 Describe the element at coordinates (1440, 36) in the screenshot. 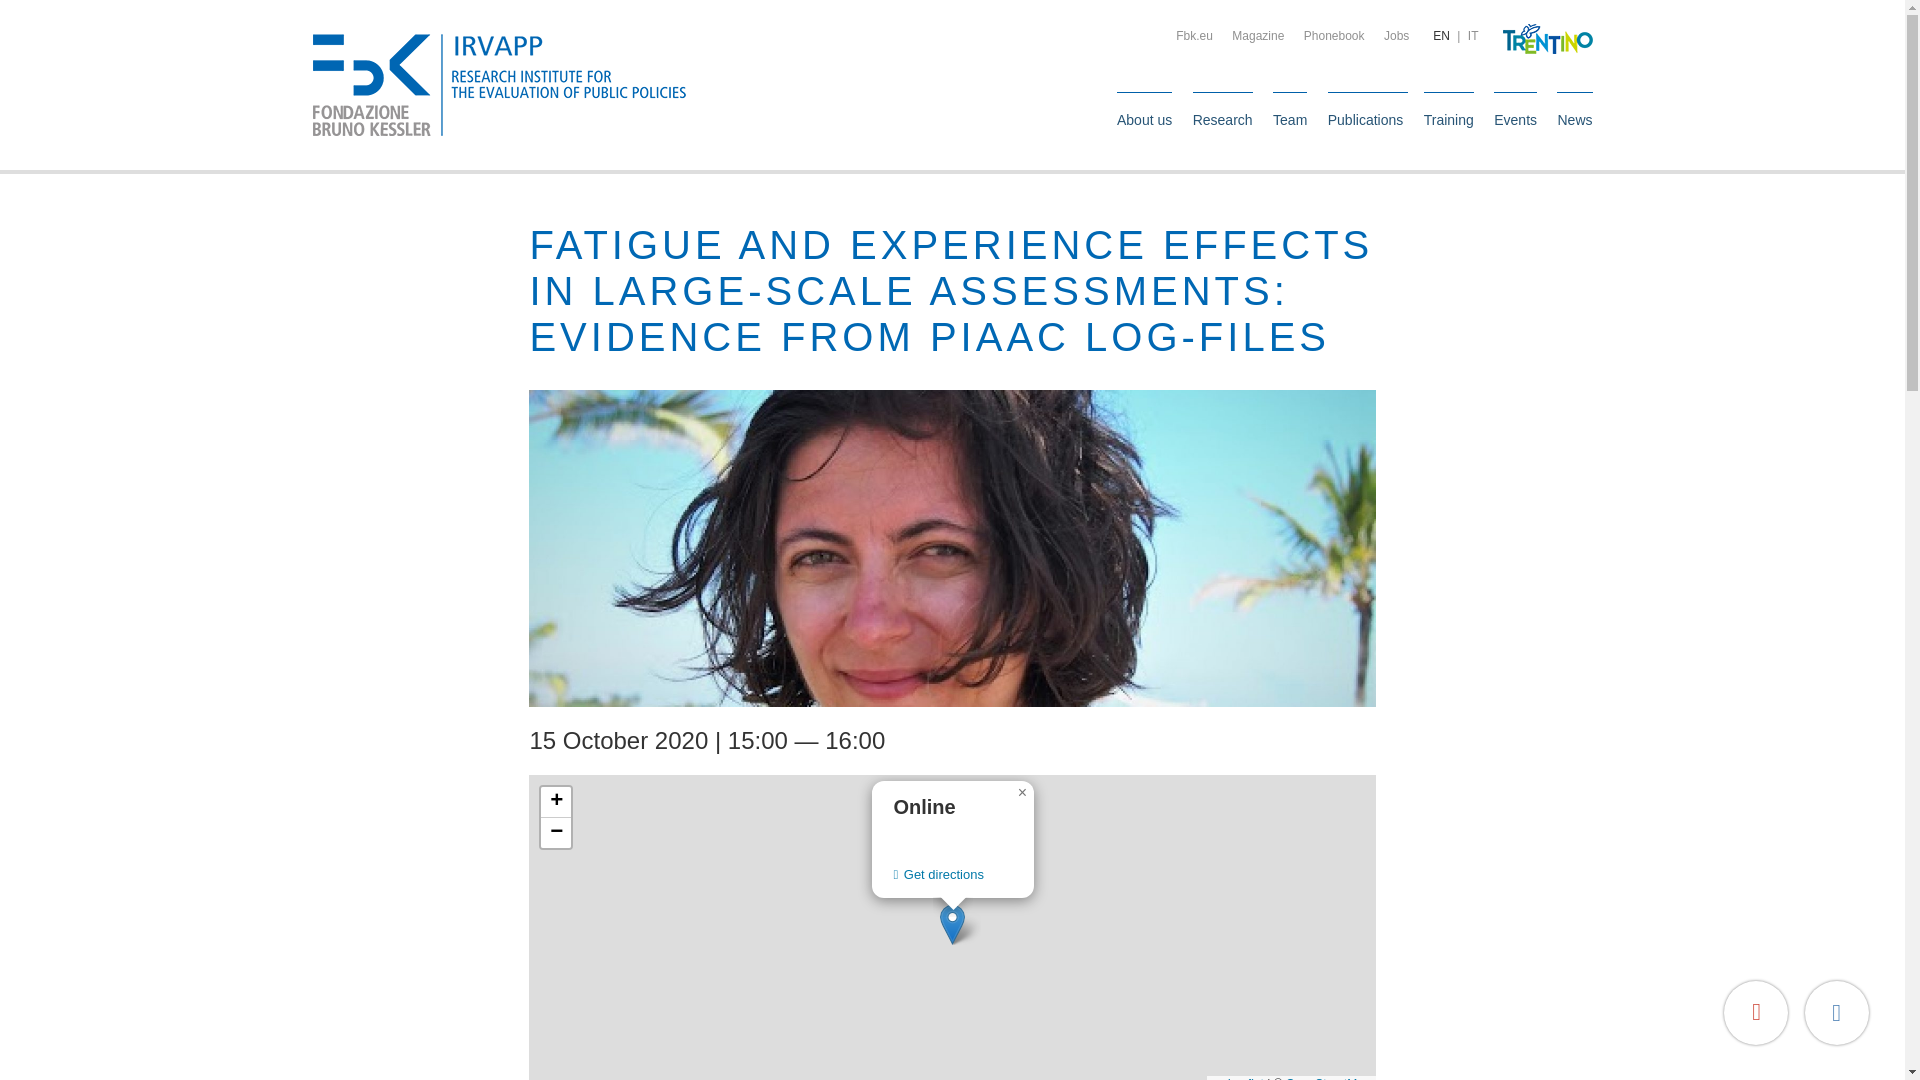

I see `English` at that location.